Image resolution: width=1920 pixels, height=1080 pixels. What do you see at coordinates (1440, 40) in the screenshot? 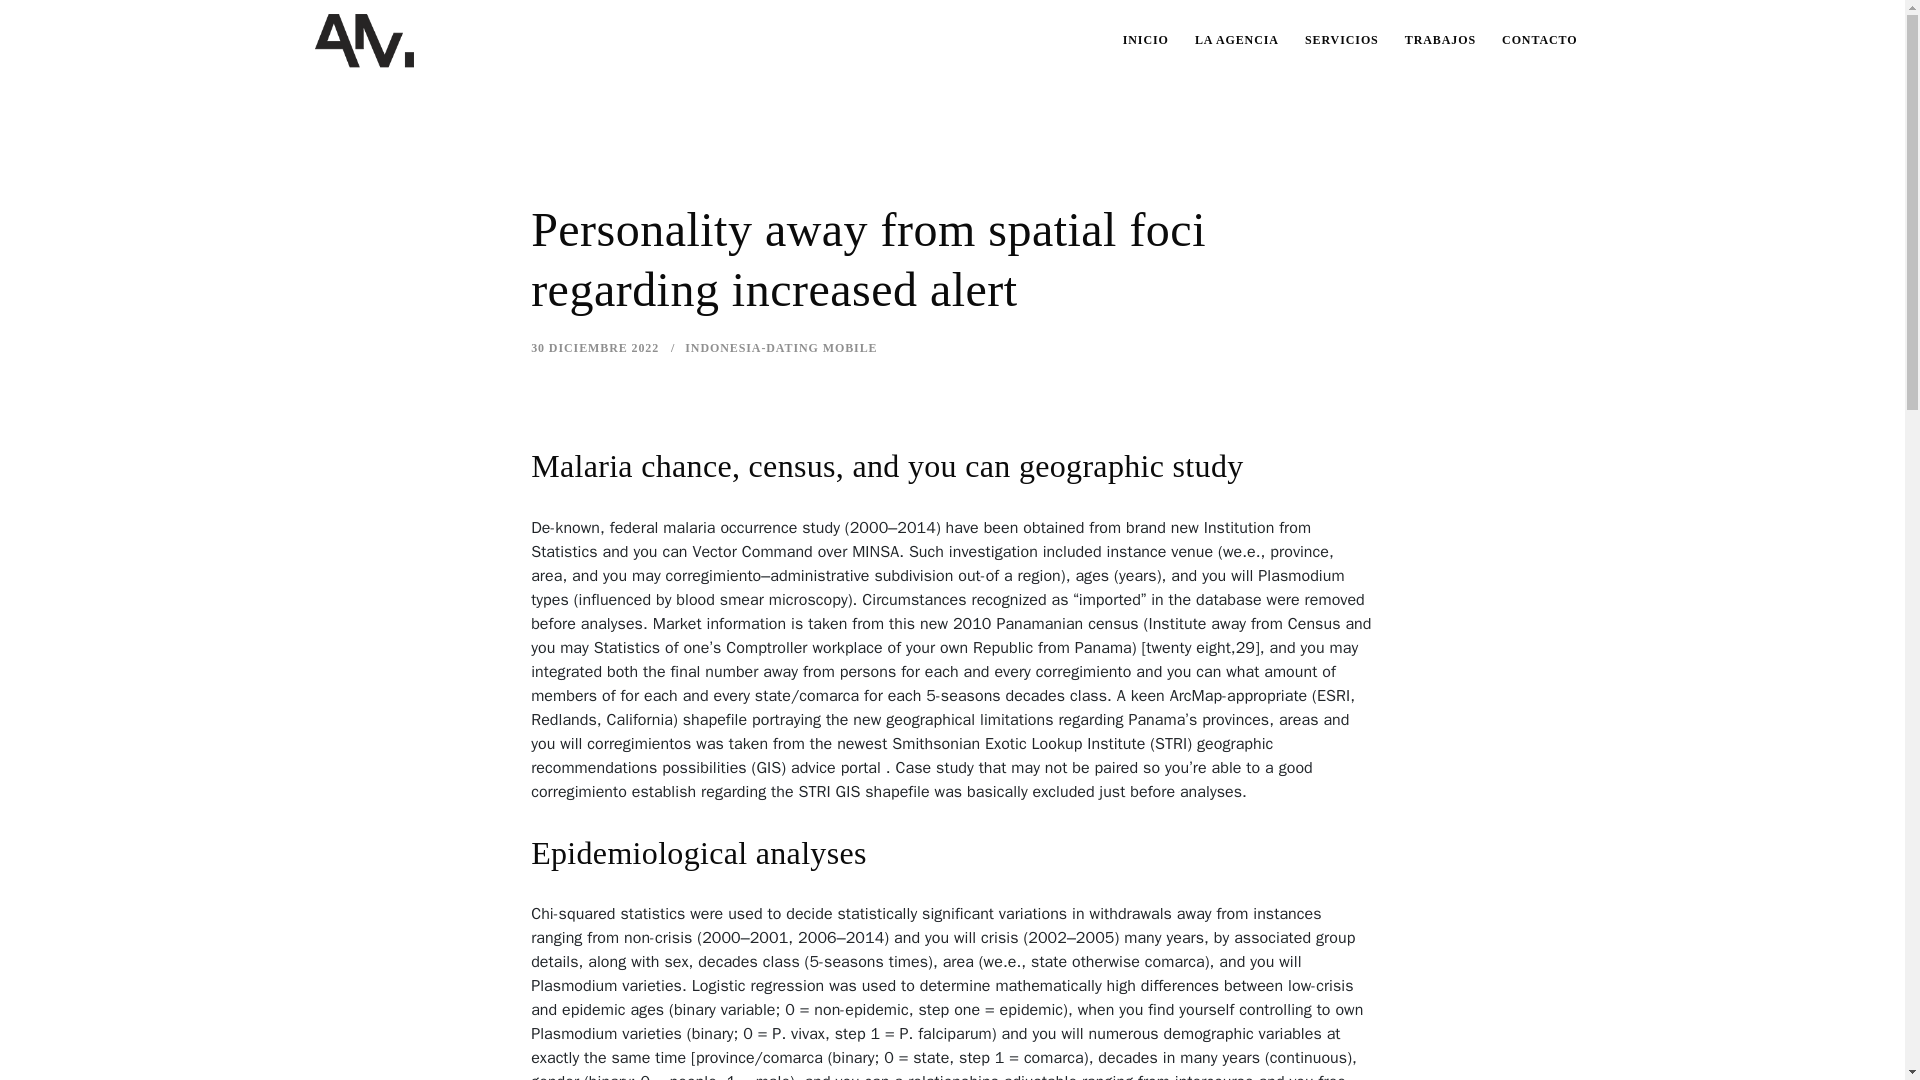
I see `TRABAJOS` at bounding box center [1440, 40].